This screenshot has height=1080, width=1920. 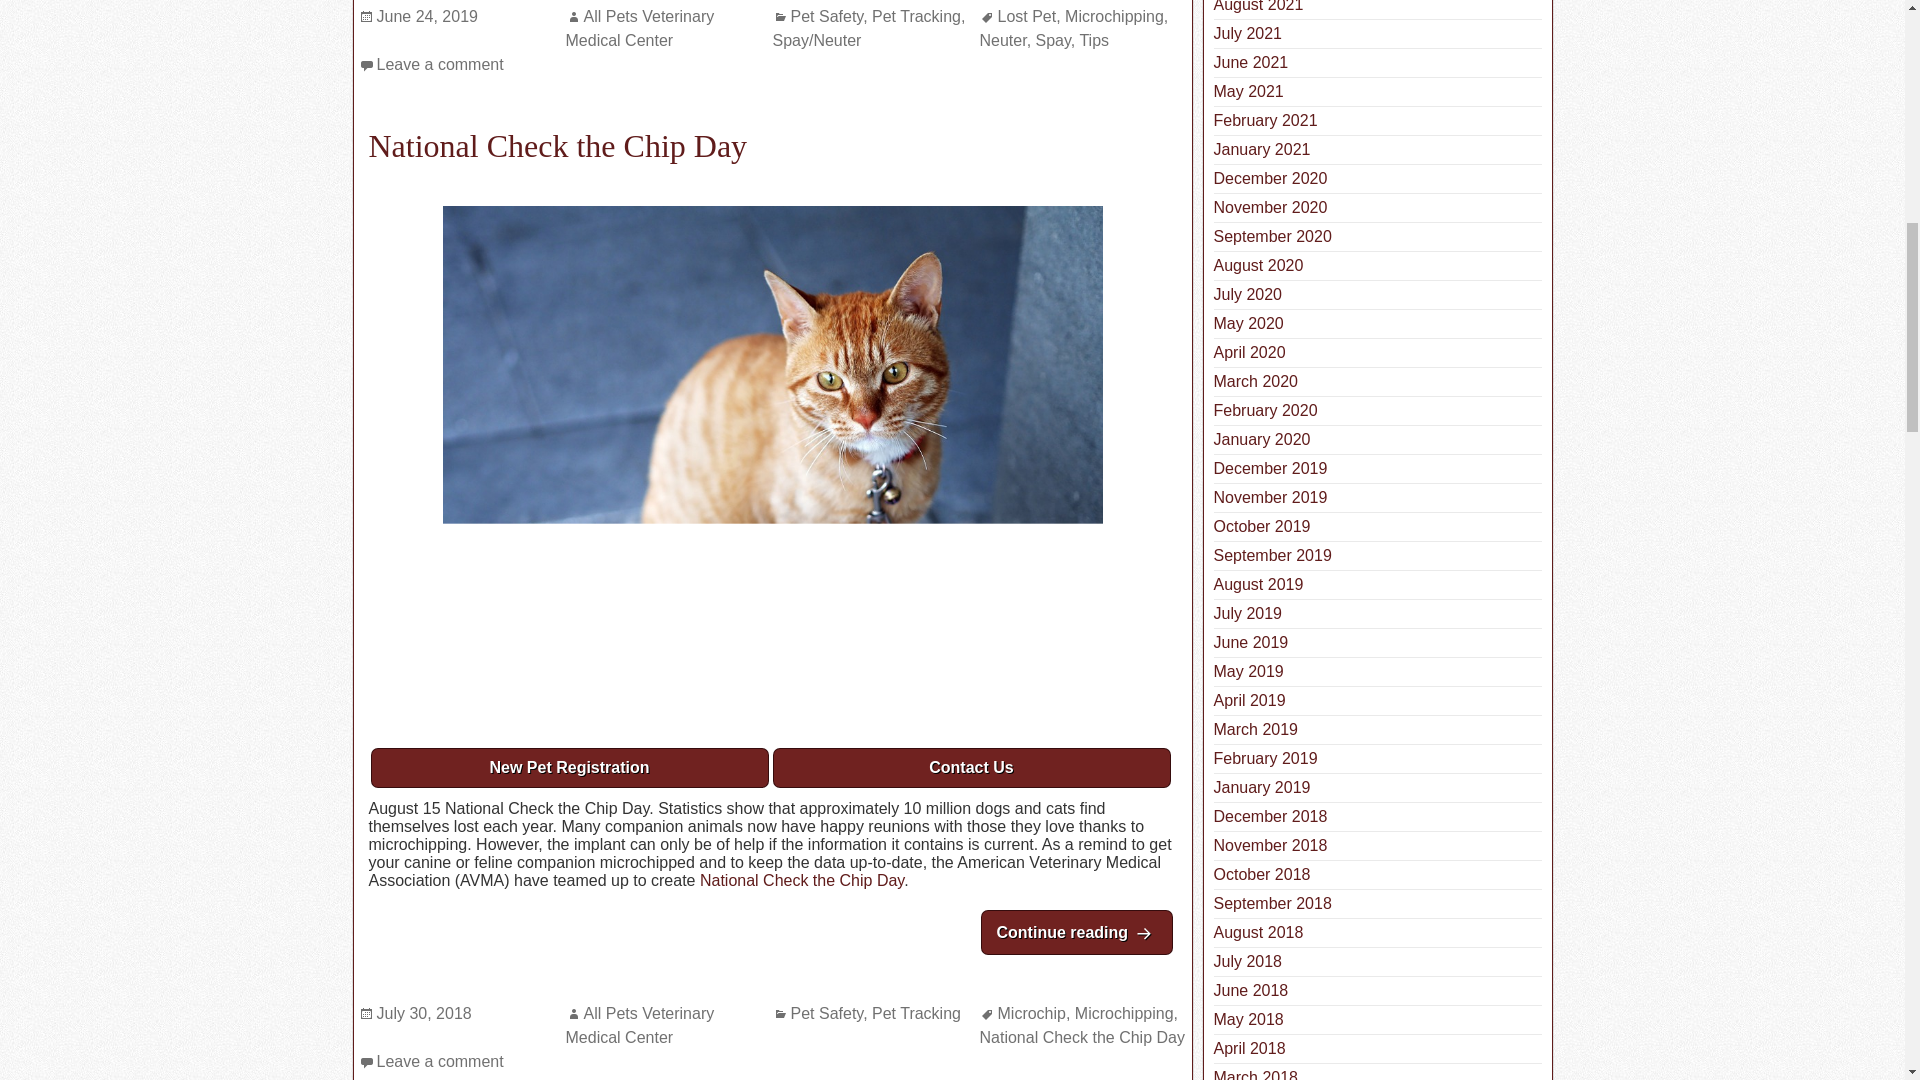 What do you see at coordinates (426, 16) in the screenshot?
I see `June 24, 2019` at bounding box center [426, 16].